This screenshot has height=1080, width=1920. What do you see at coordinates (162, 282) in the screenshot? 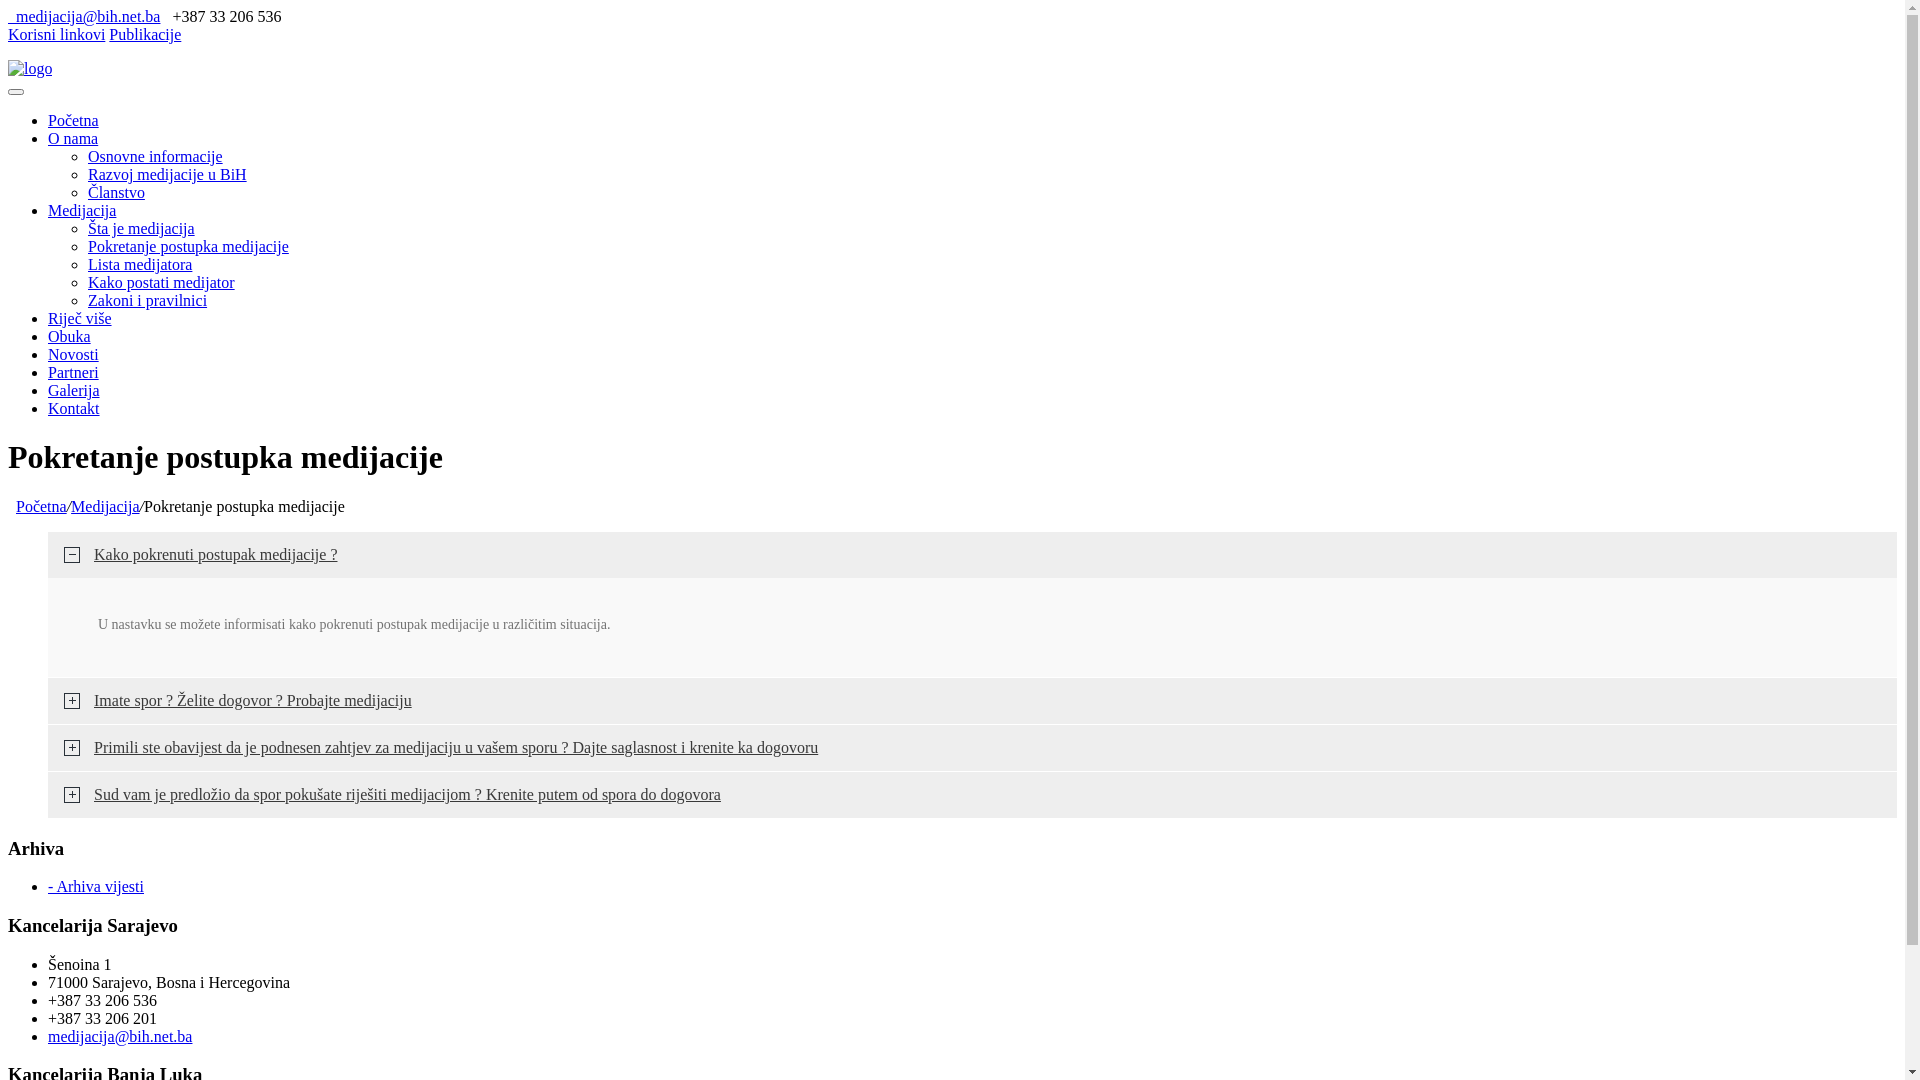
I see `Kako postati medijator` at bounding box center [162, 282].